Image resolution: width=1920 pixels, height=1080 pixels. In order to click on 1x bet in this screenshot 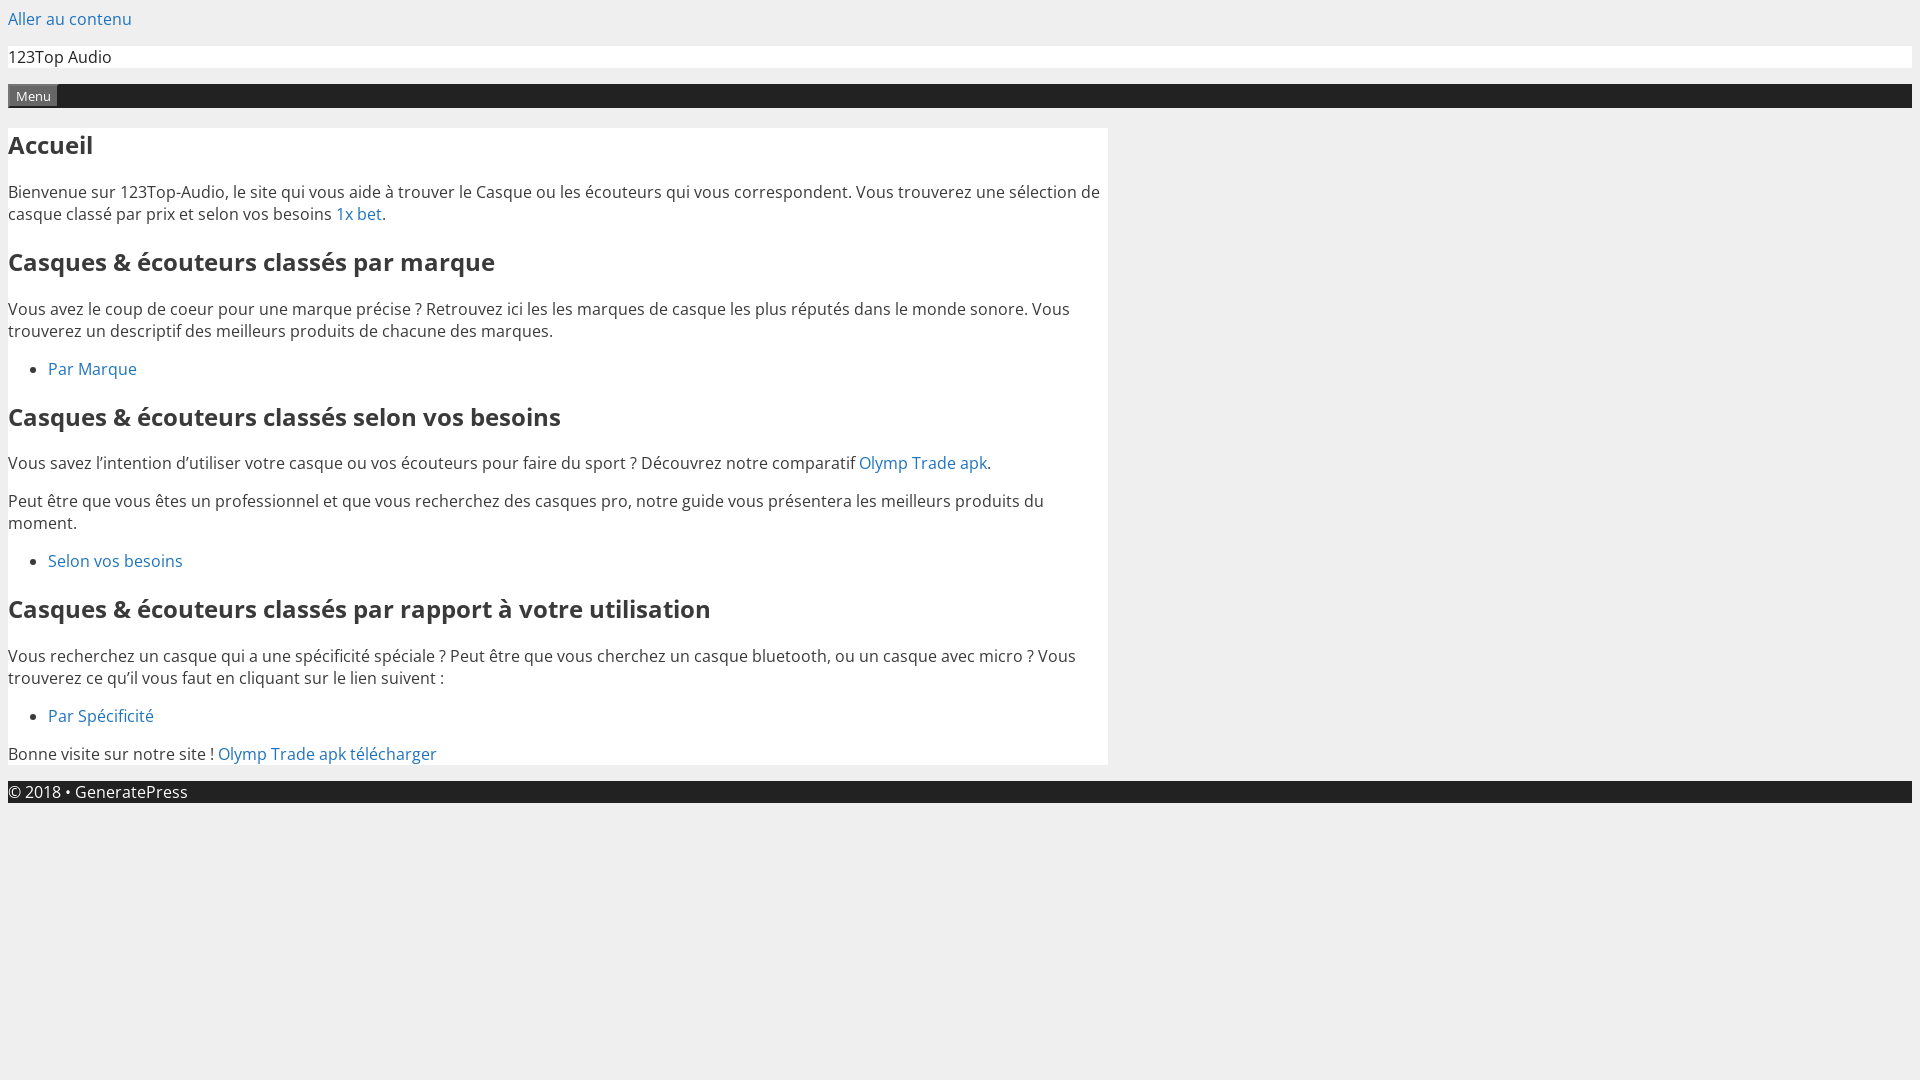, I will do `click(359, 214)`.